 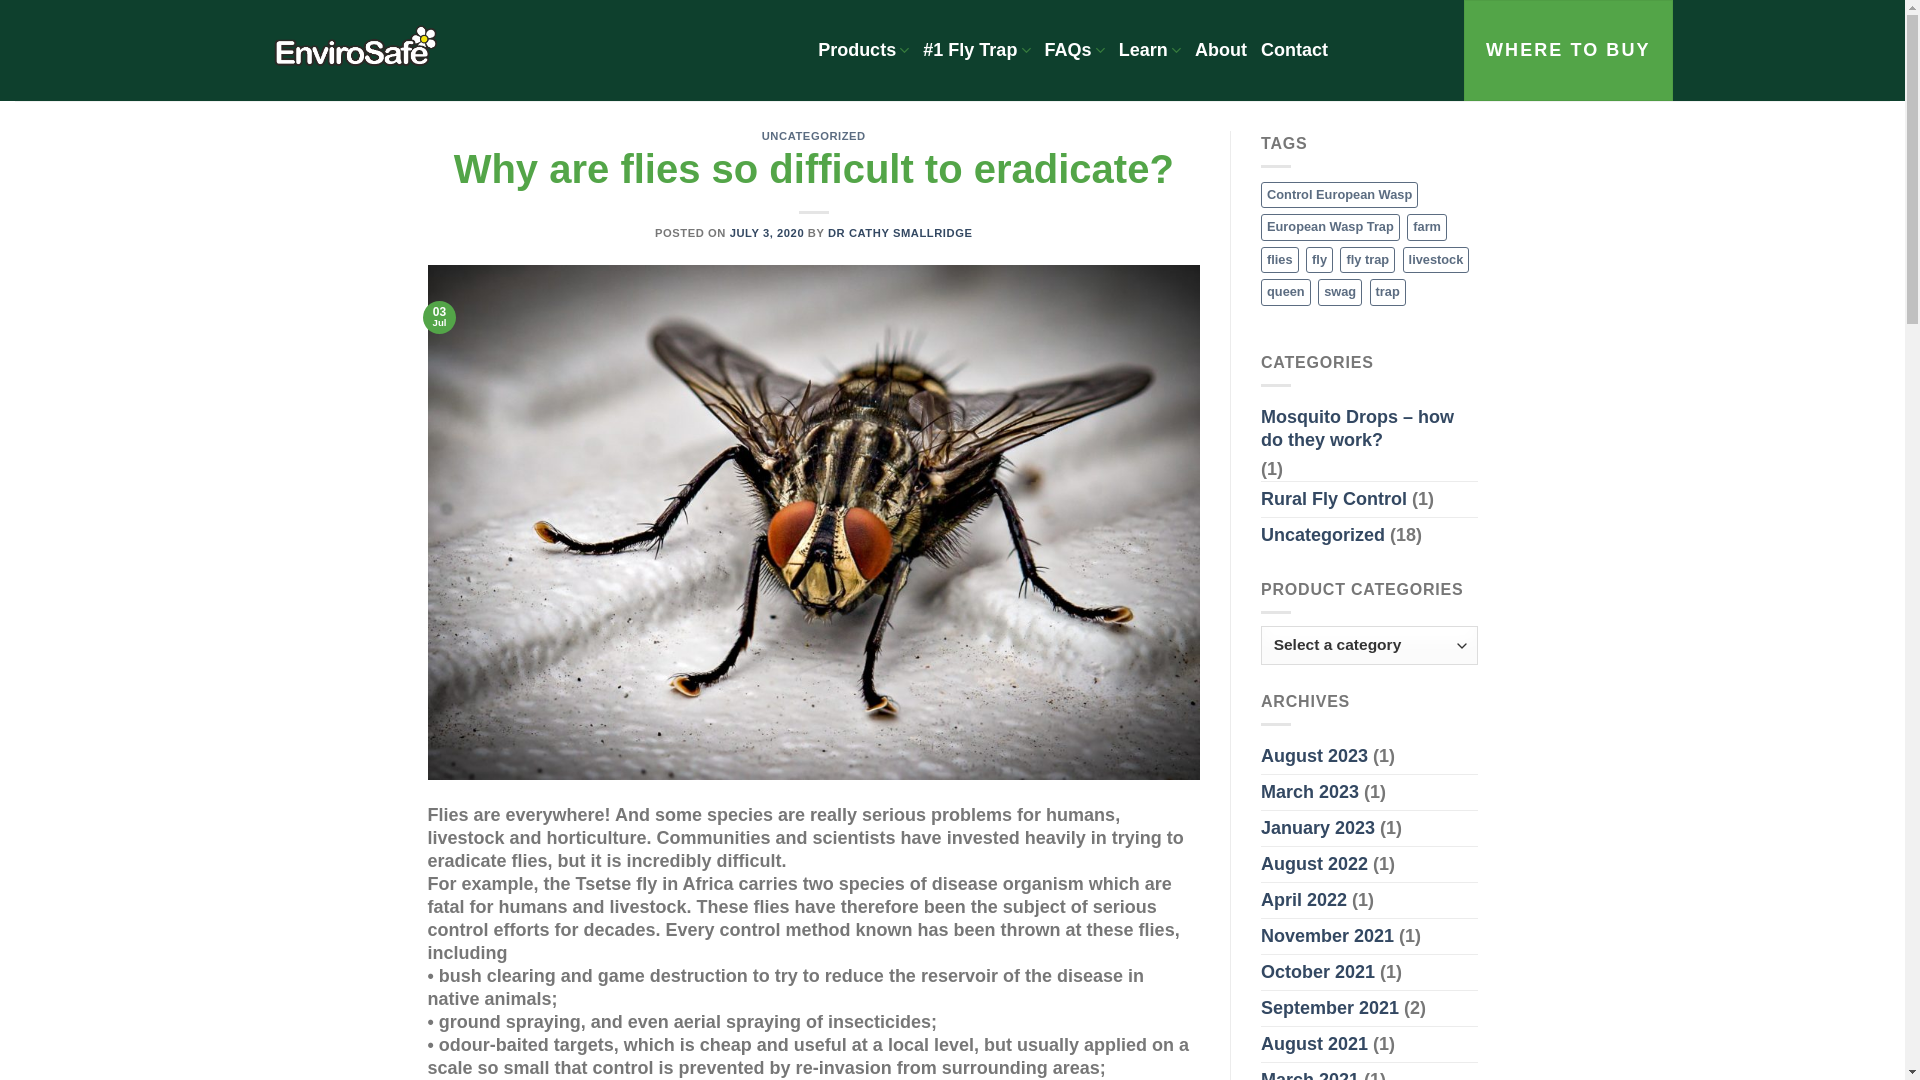 What do you see at coordinates (1320, 260) in the screenshot?
I see `fly` at bounding box center [1320, 260].